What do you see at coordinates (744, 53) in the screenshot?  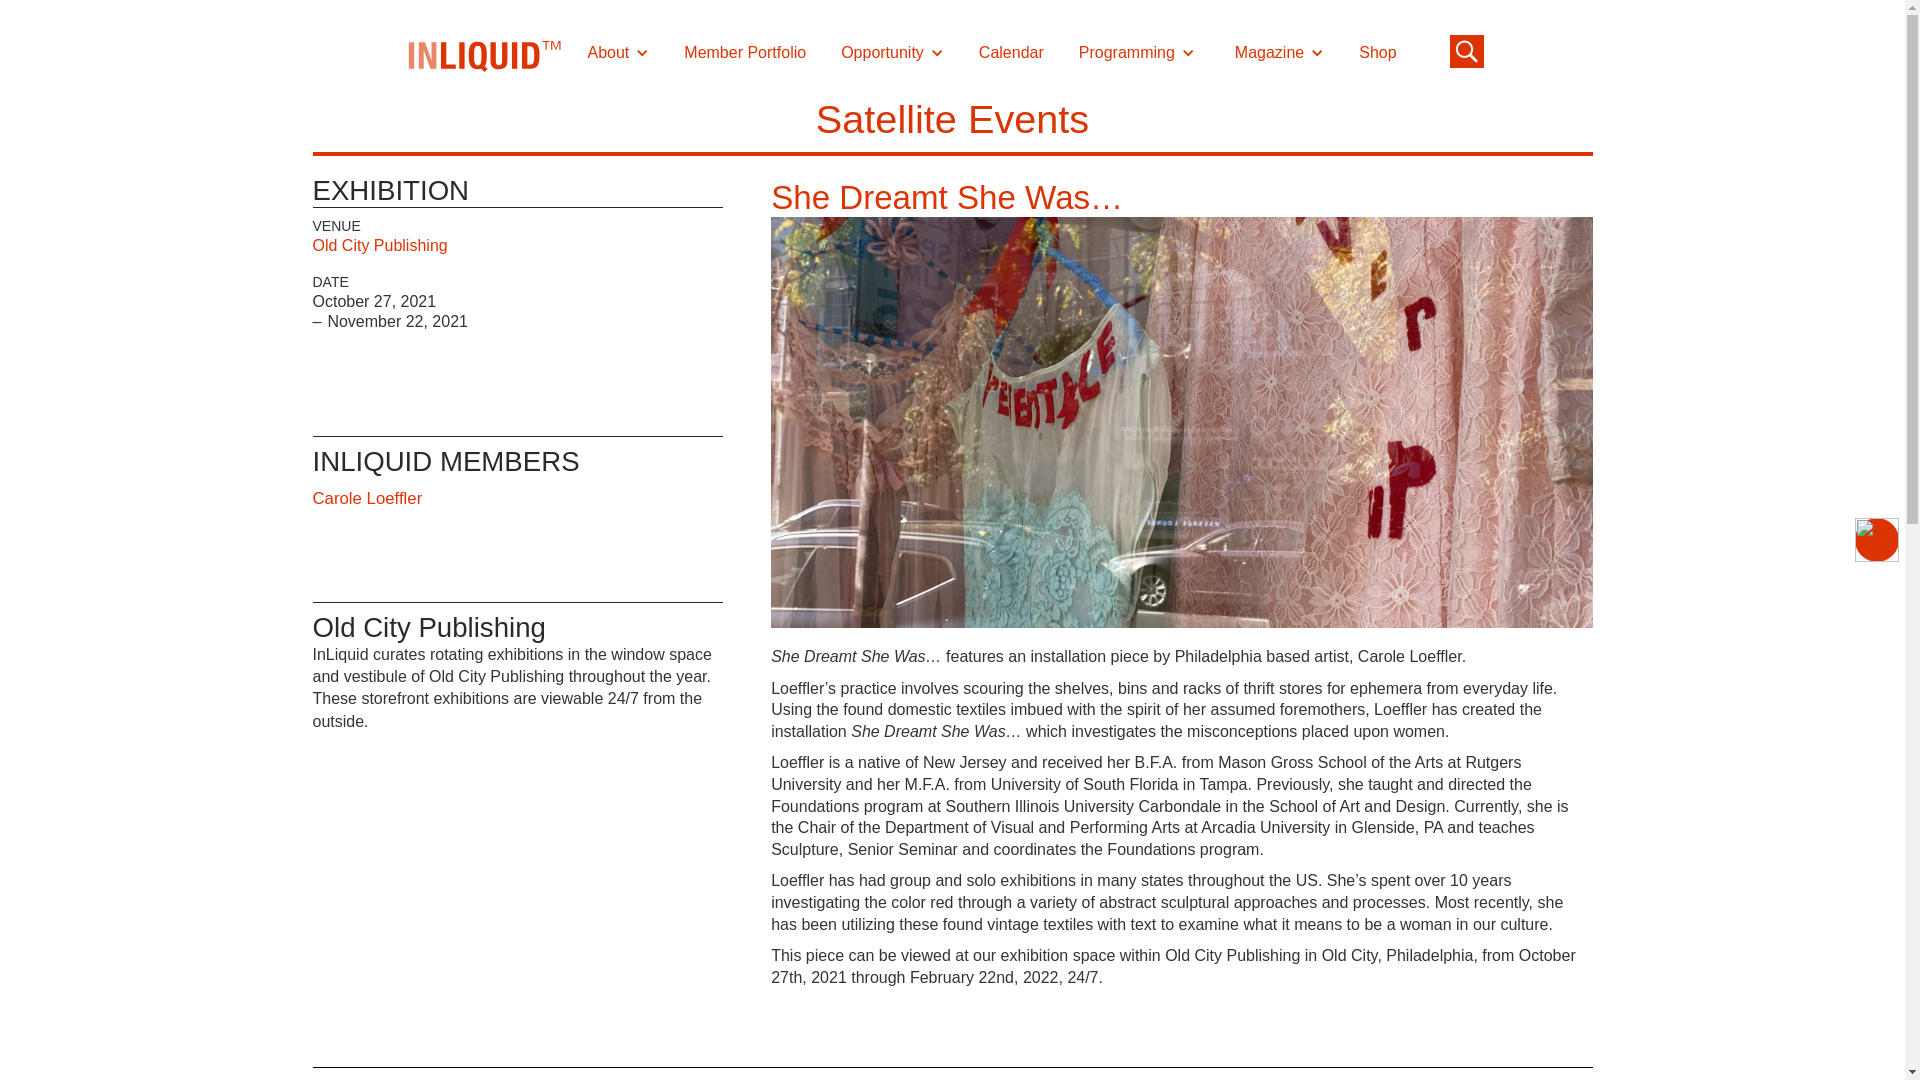 I see `Member Portfolio` at bounding box center [744, 53].